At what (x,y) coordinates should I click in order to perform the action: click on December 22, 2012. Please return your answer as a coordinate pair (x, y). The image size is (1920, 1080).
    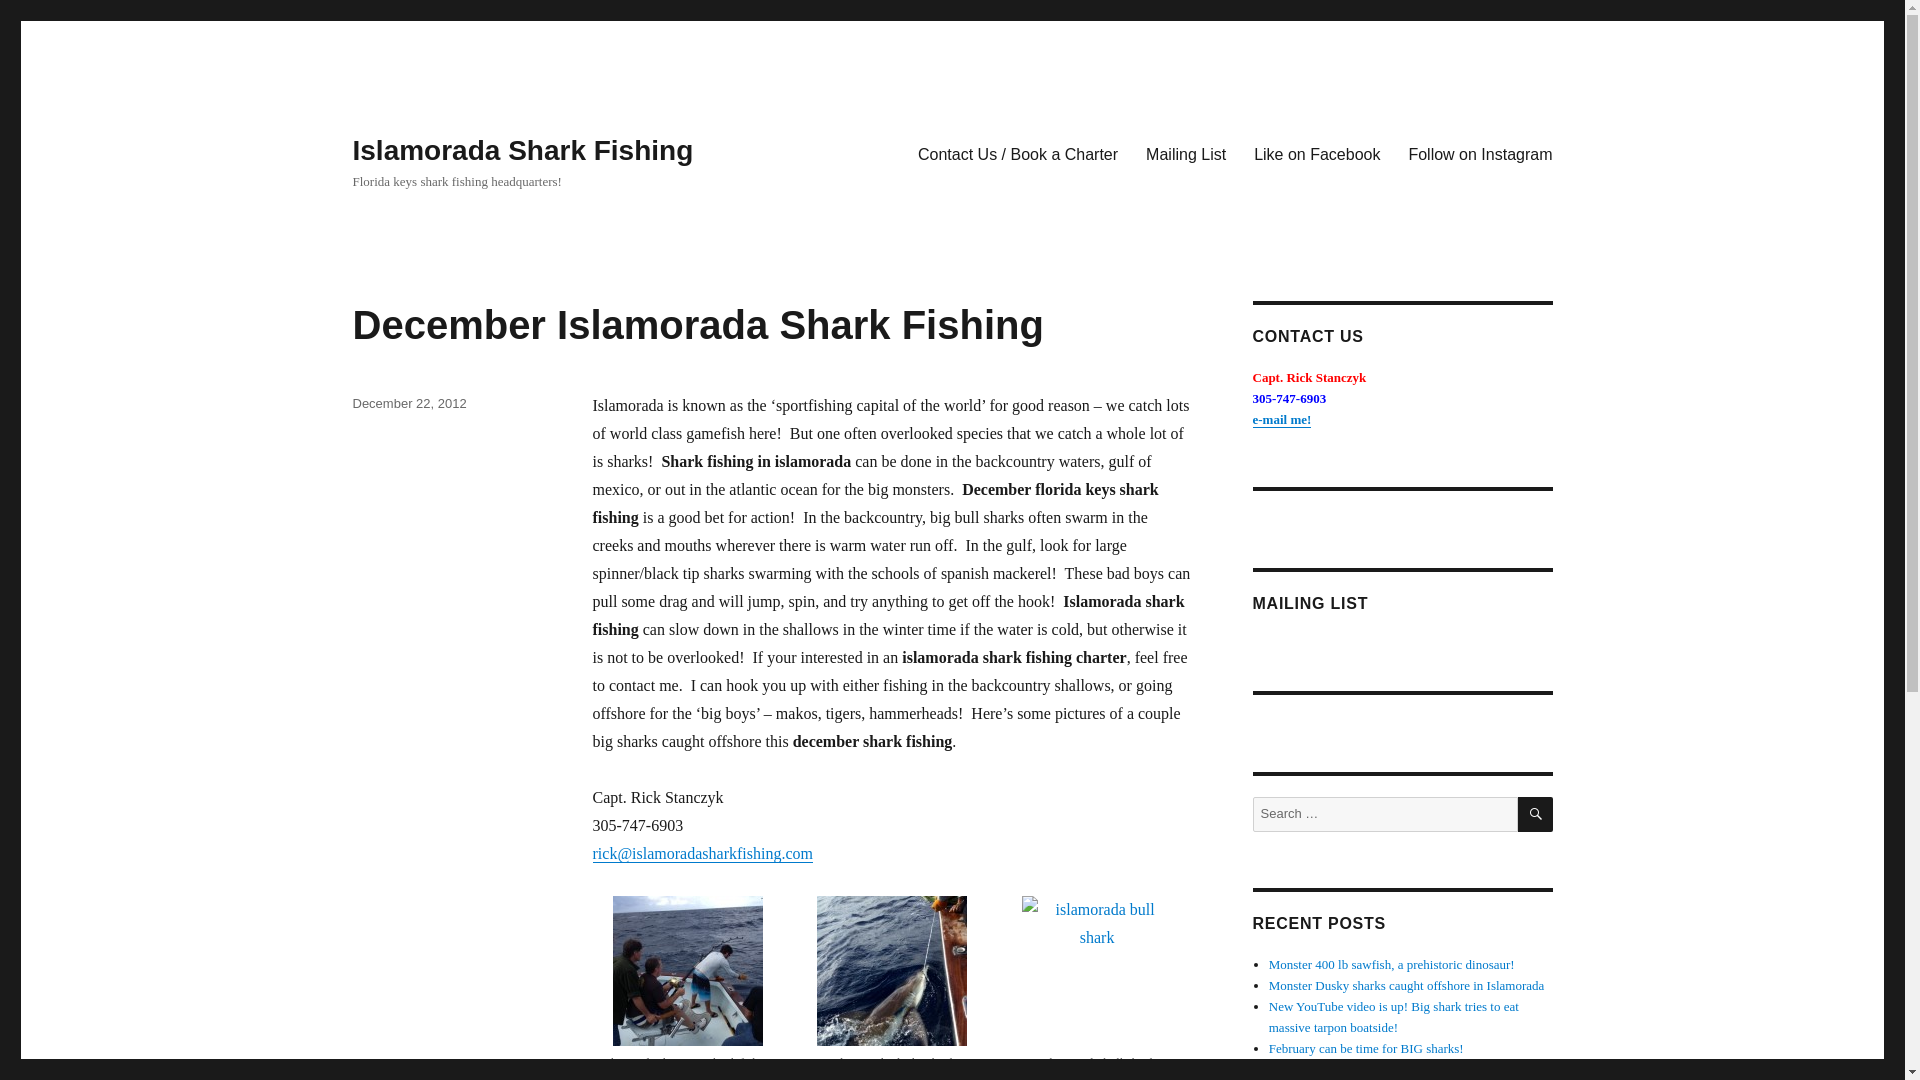
    Looking at the image, I should click on (408, 404).